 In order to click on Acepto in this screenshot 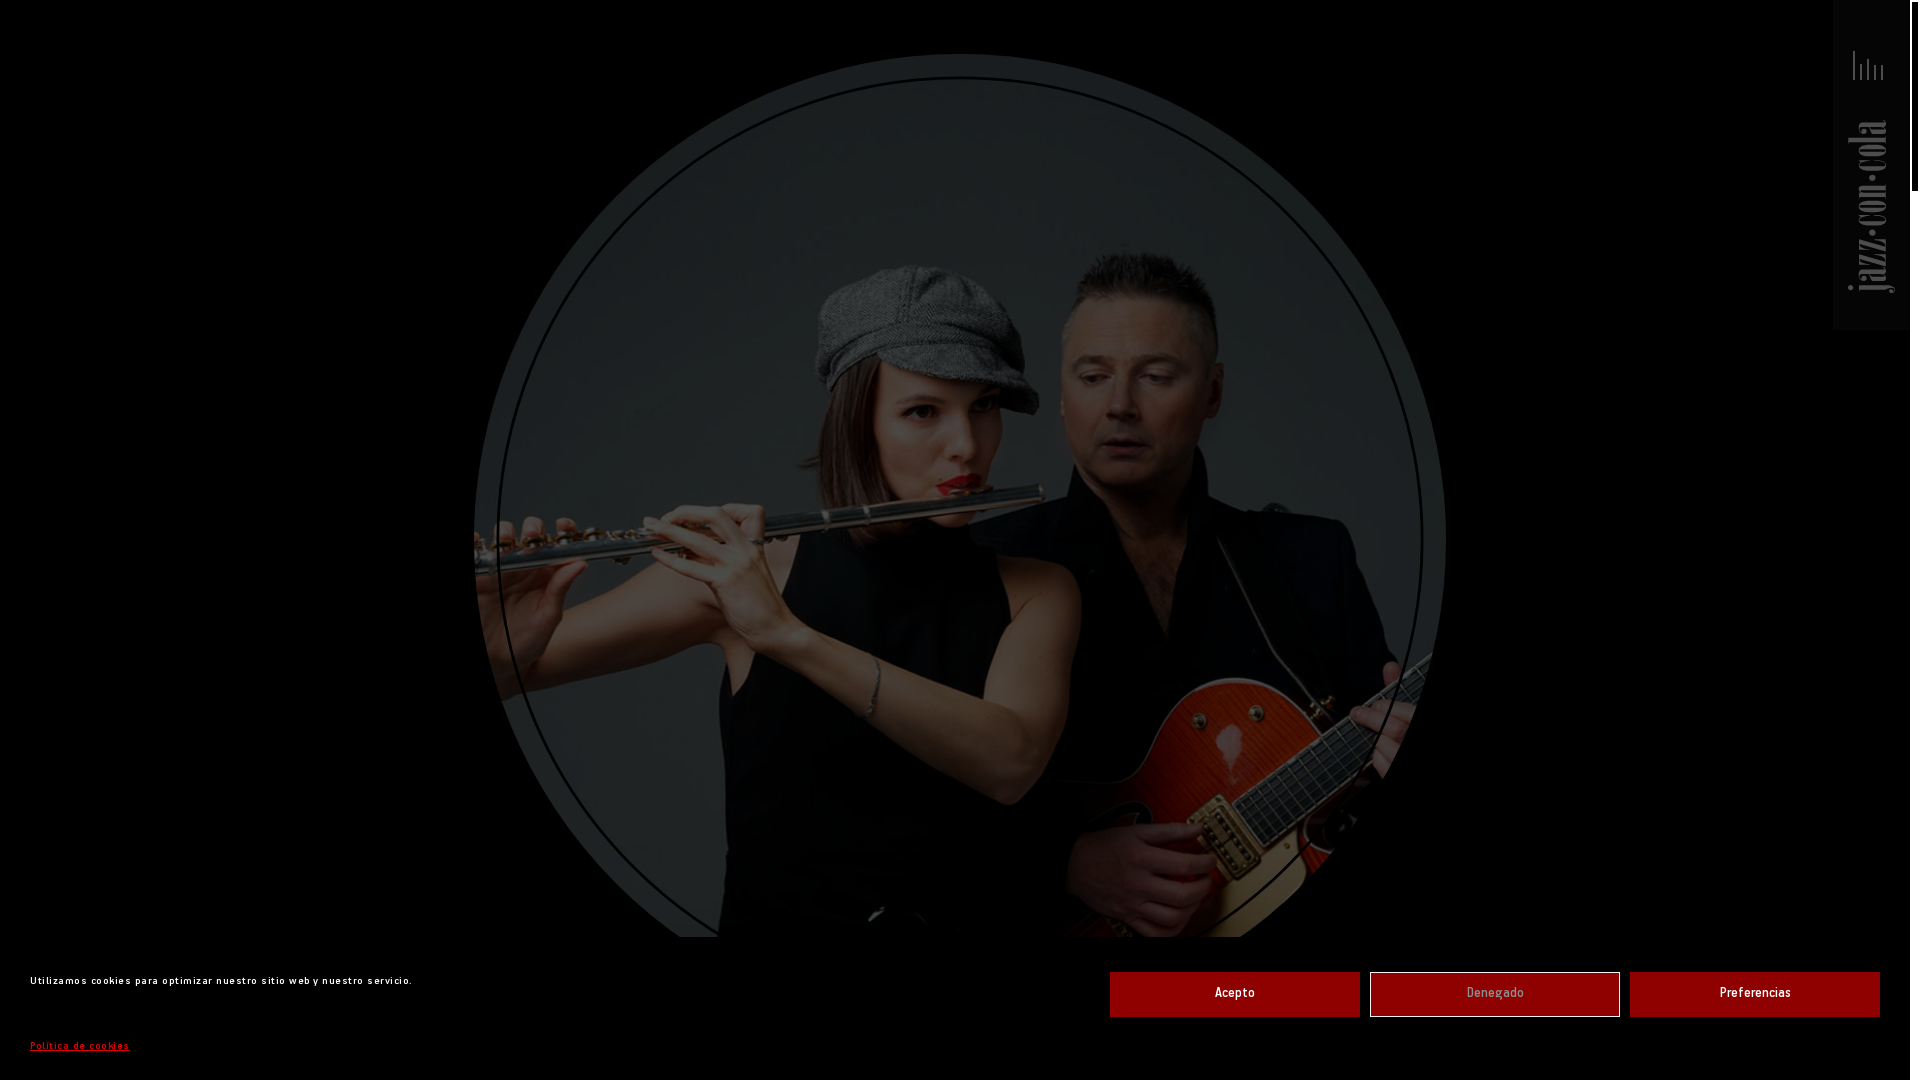, I will do `click(1235, 994)`.